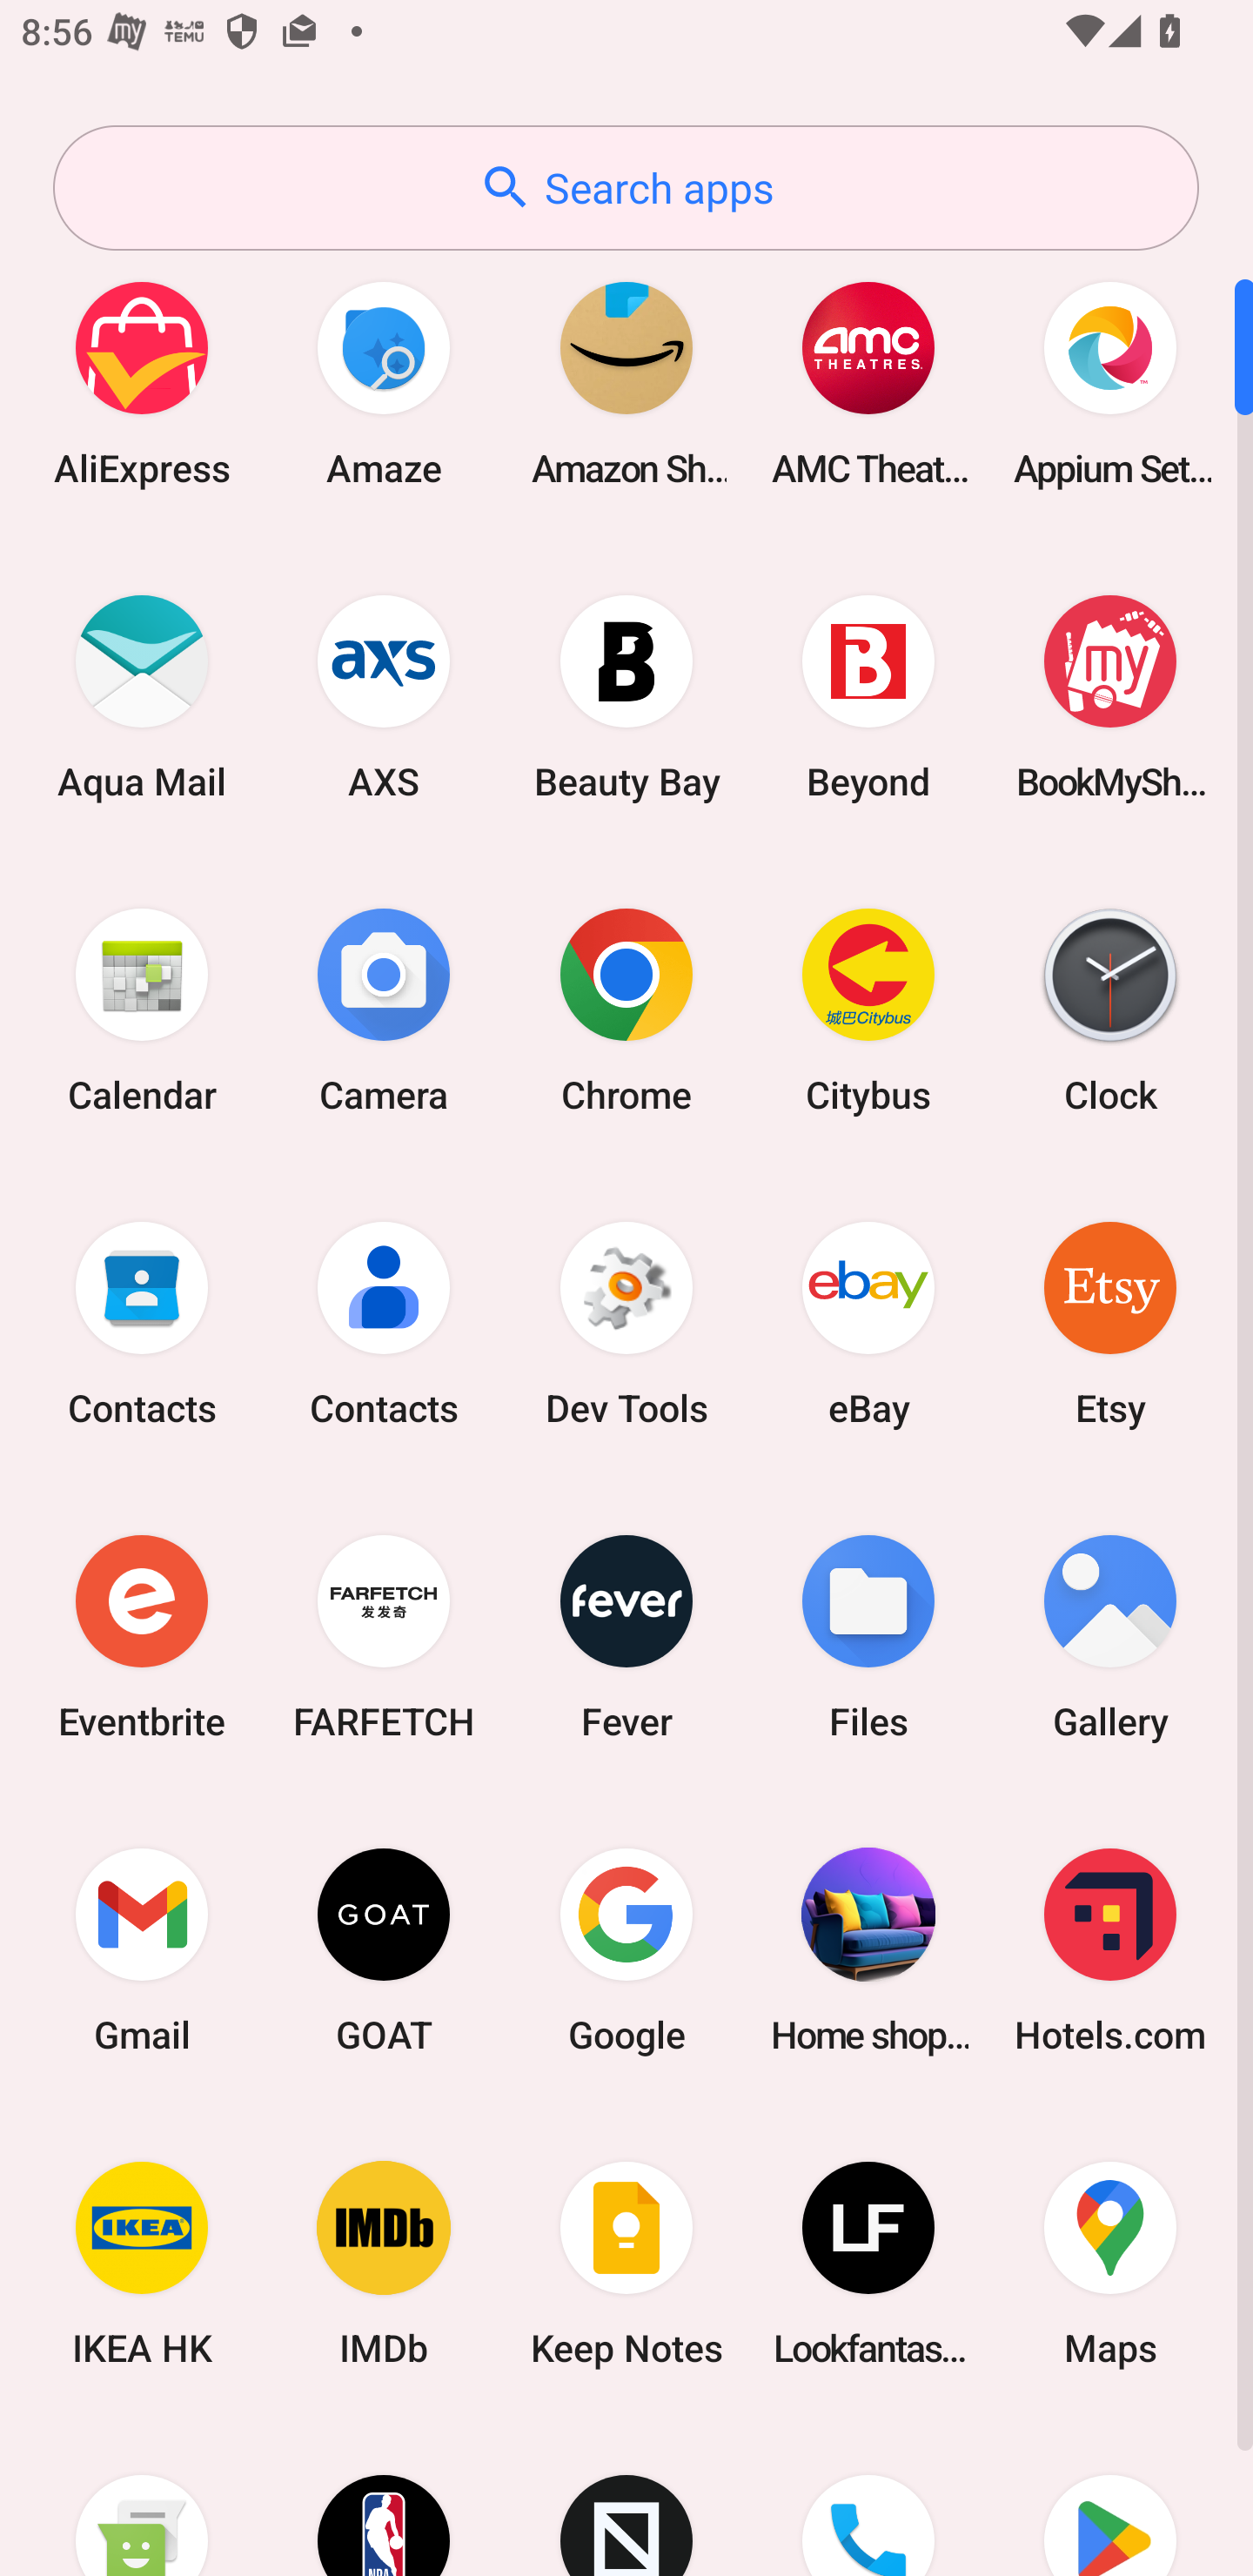 Image resolution: width=1253 pixels, height=2576 pixels. What do you see at coordinates (384, 1323) in the screenshot?
I see `Contacts` at bounding box center [384, 1323].